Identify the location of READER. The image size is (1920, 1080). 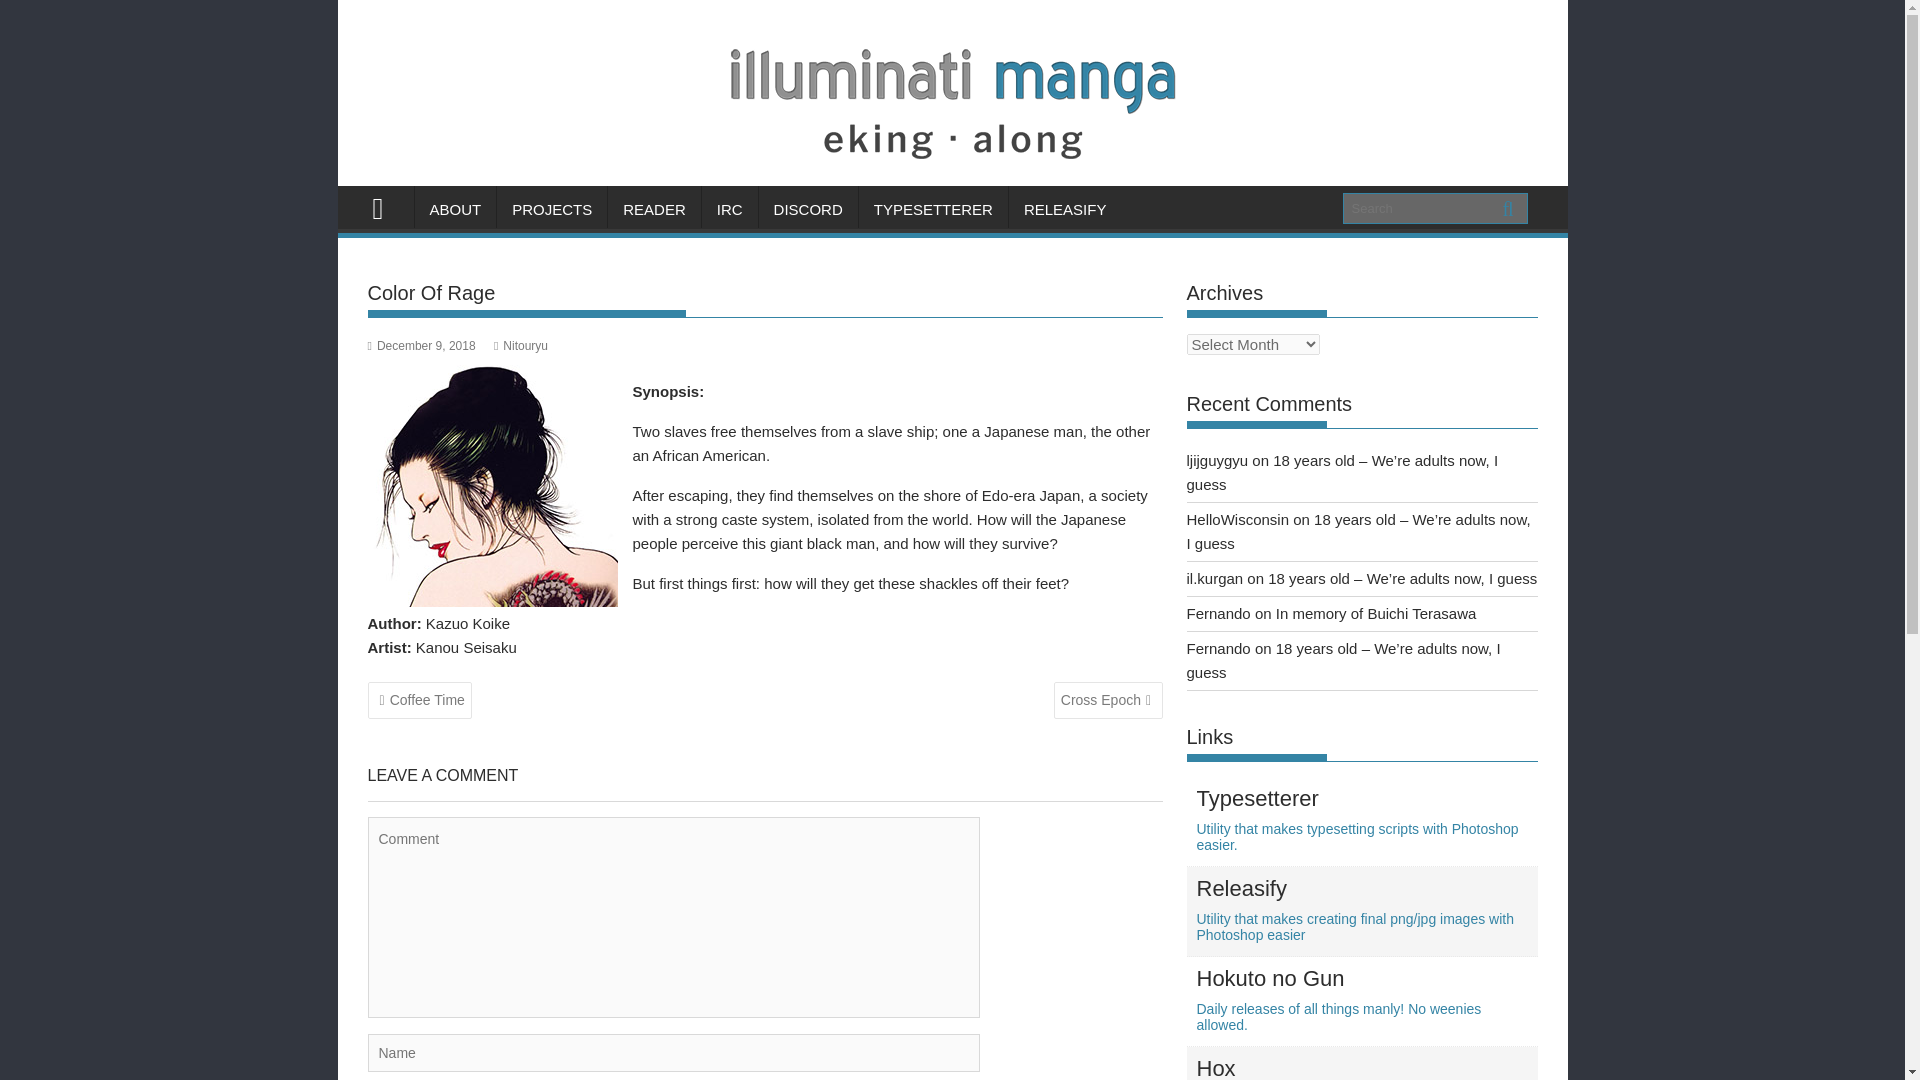
(420, 700).